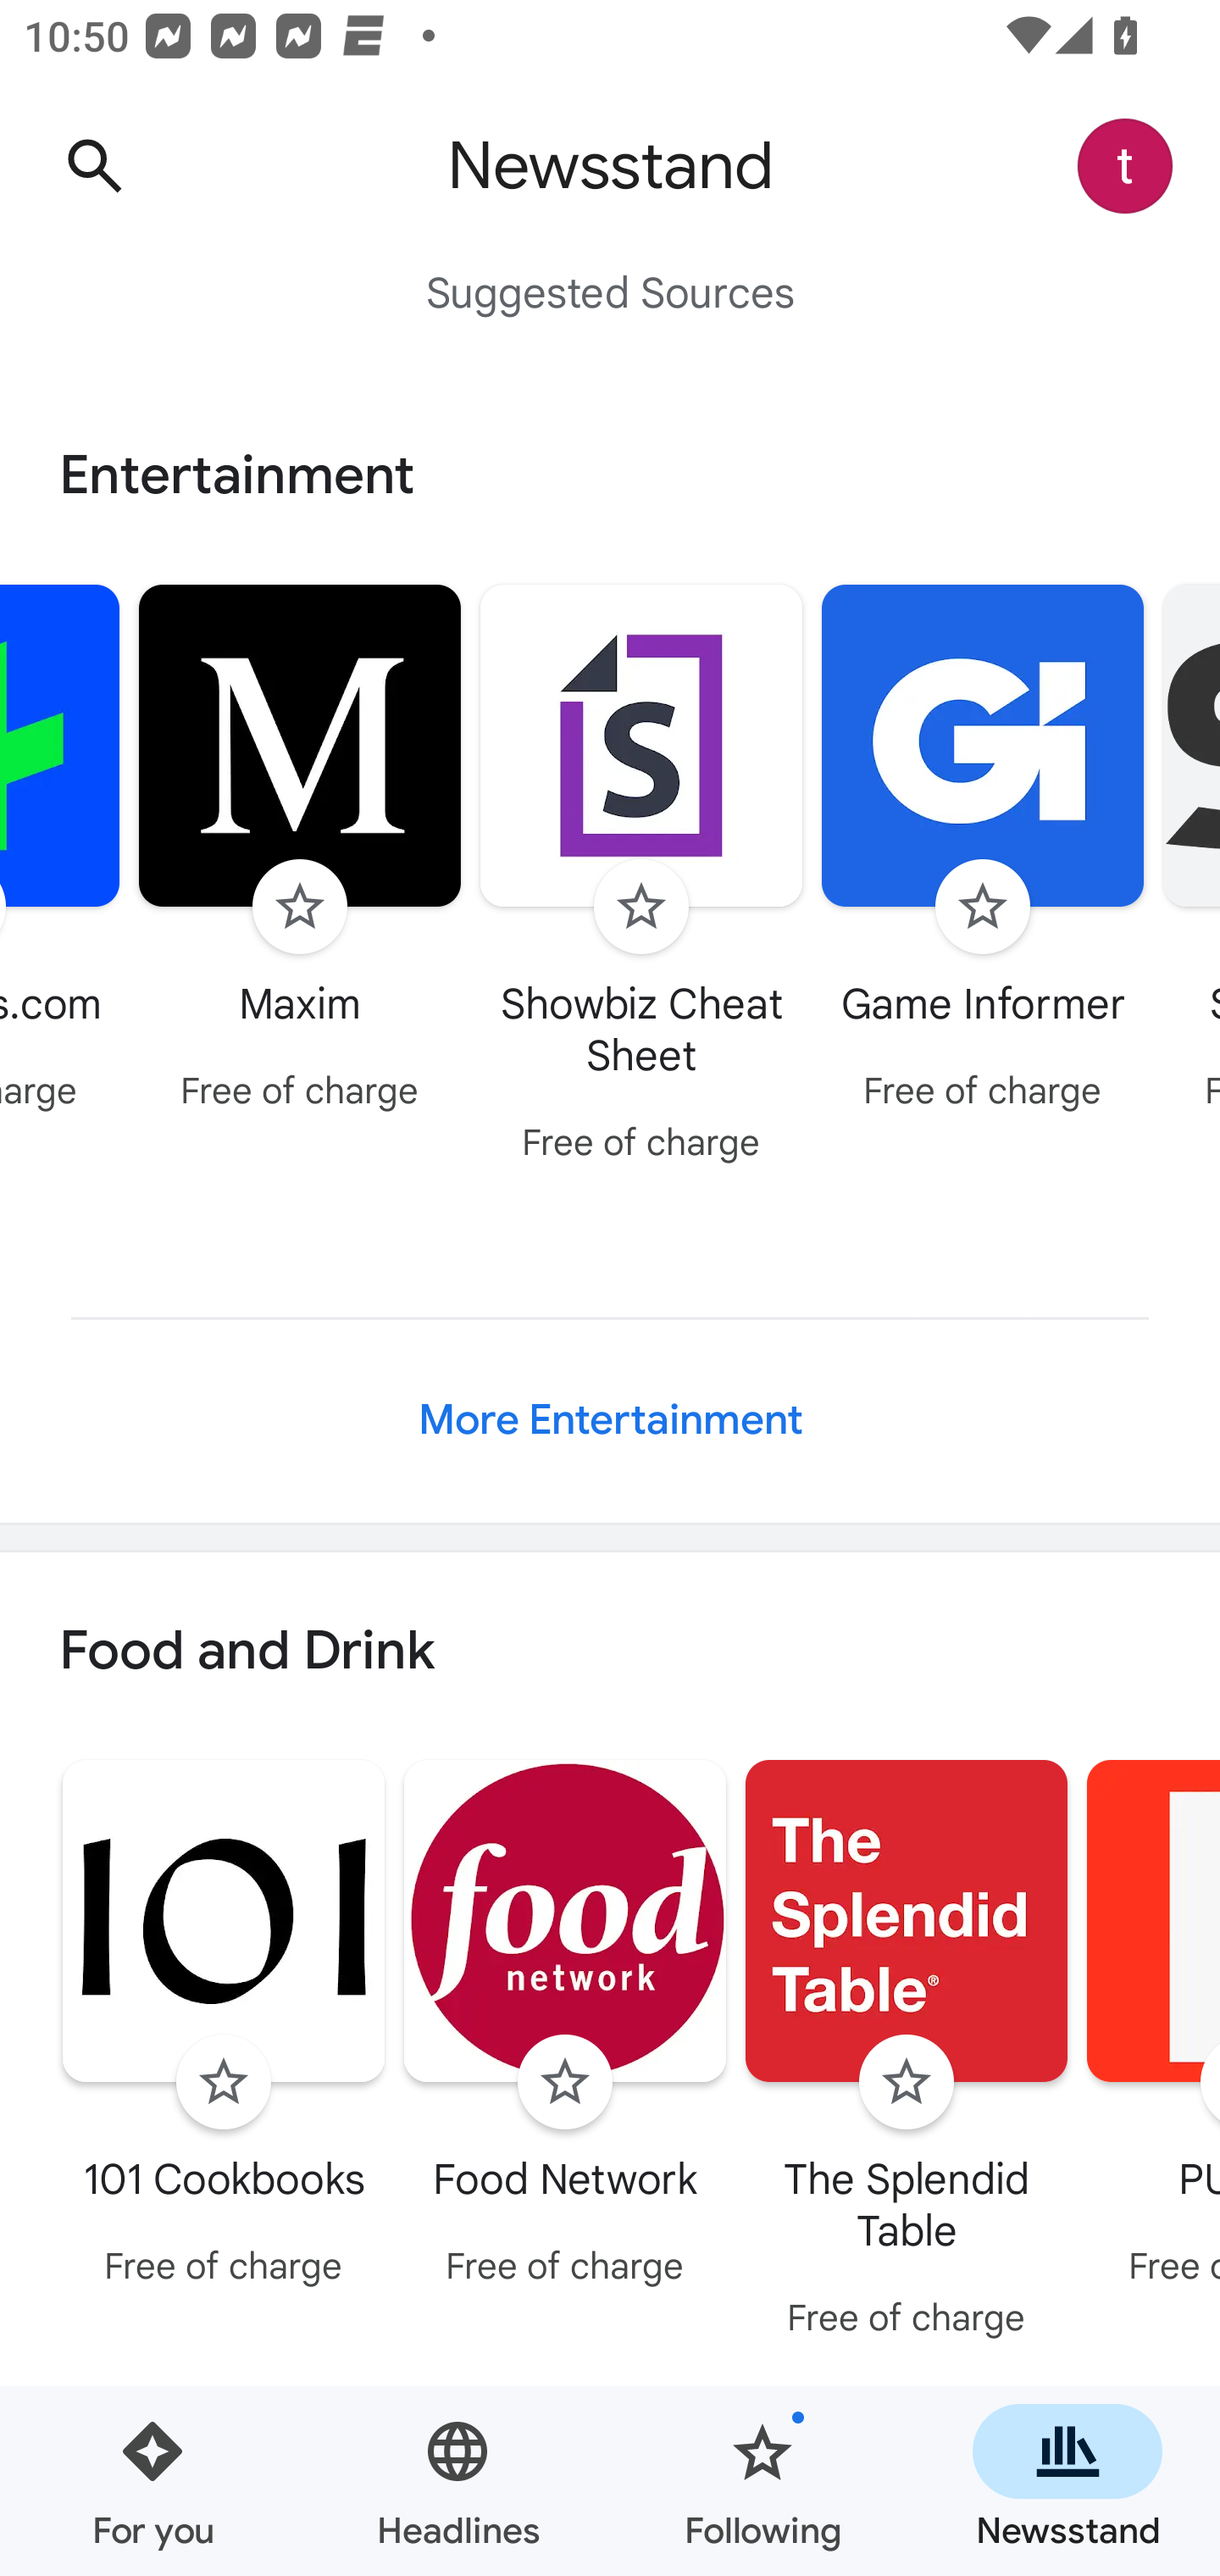  Describe the element at coordinates (641, 907) in the screenshot. I see `Follow` at that location.